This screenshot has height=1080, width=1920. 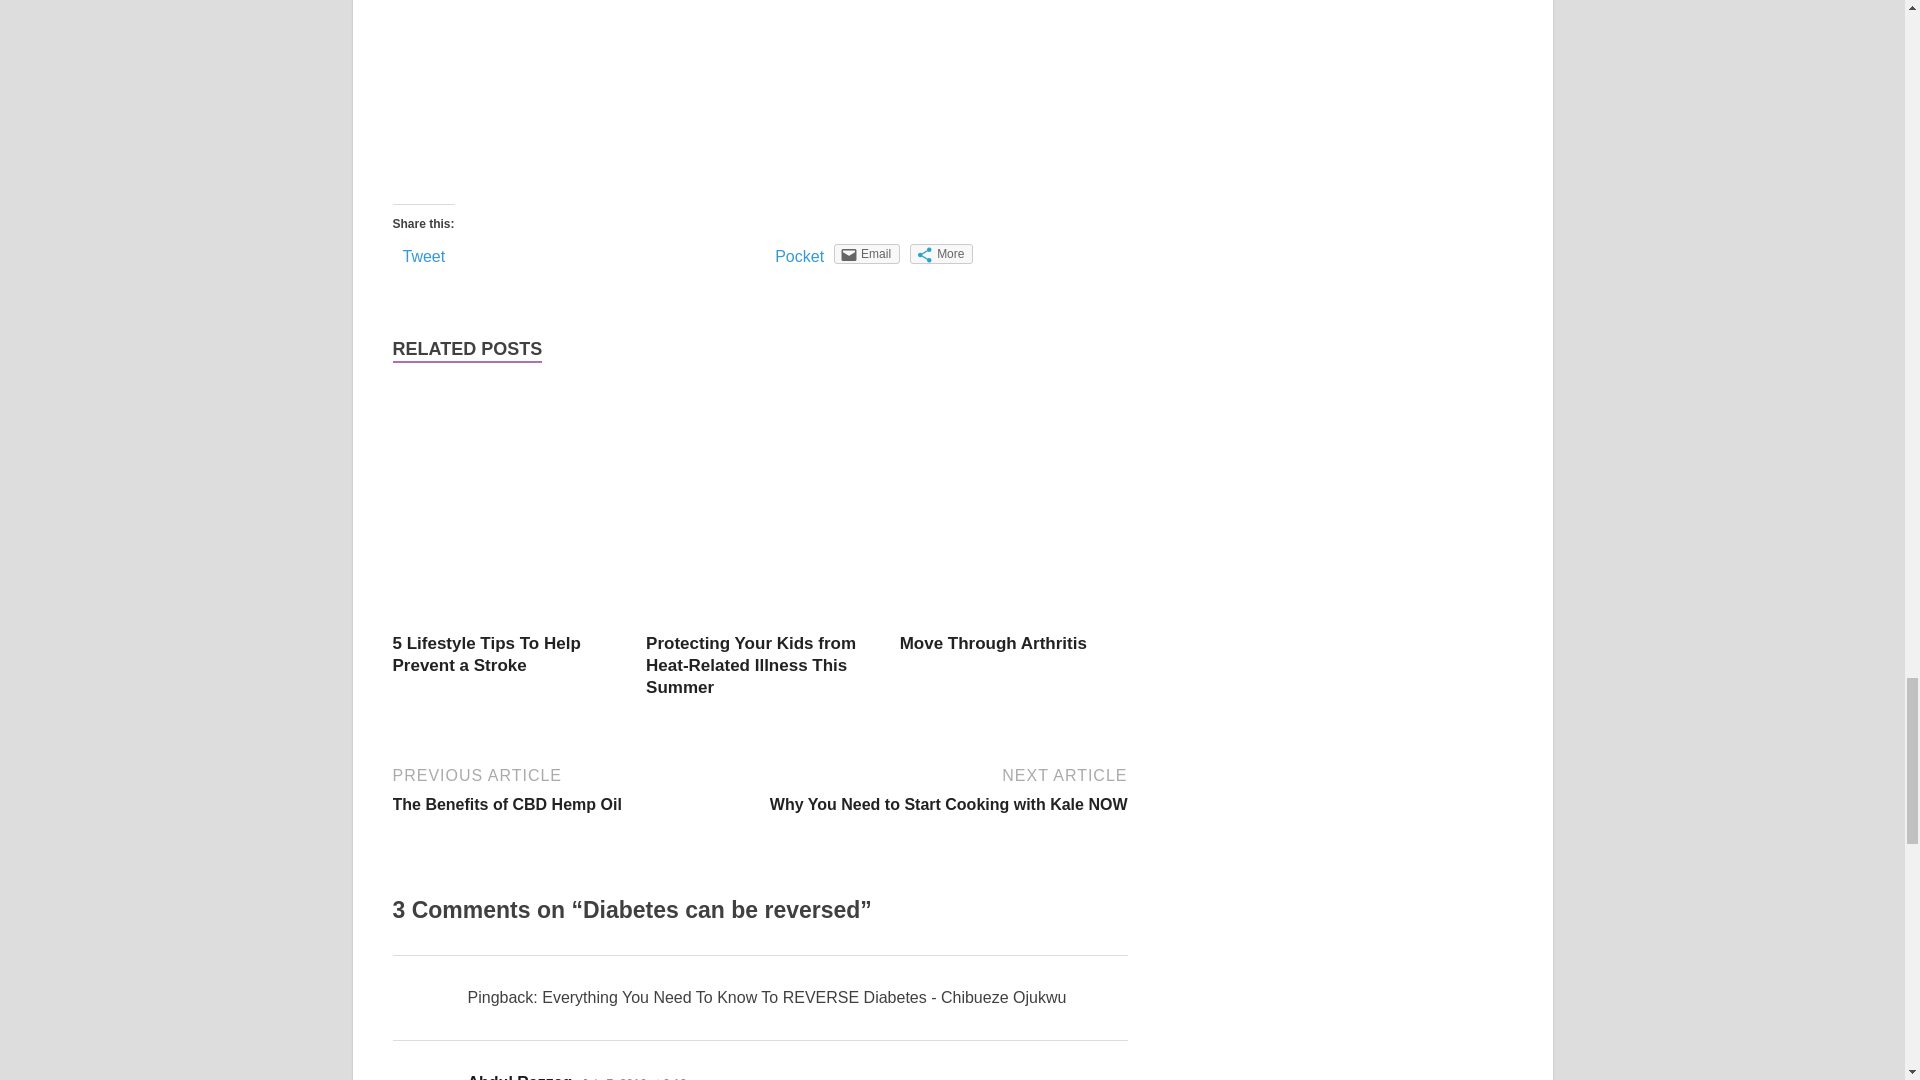 I want to click on Pocket, so click(x=799, y=256).